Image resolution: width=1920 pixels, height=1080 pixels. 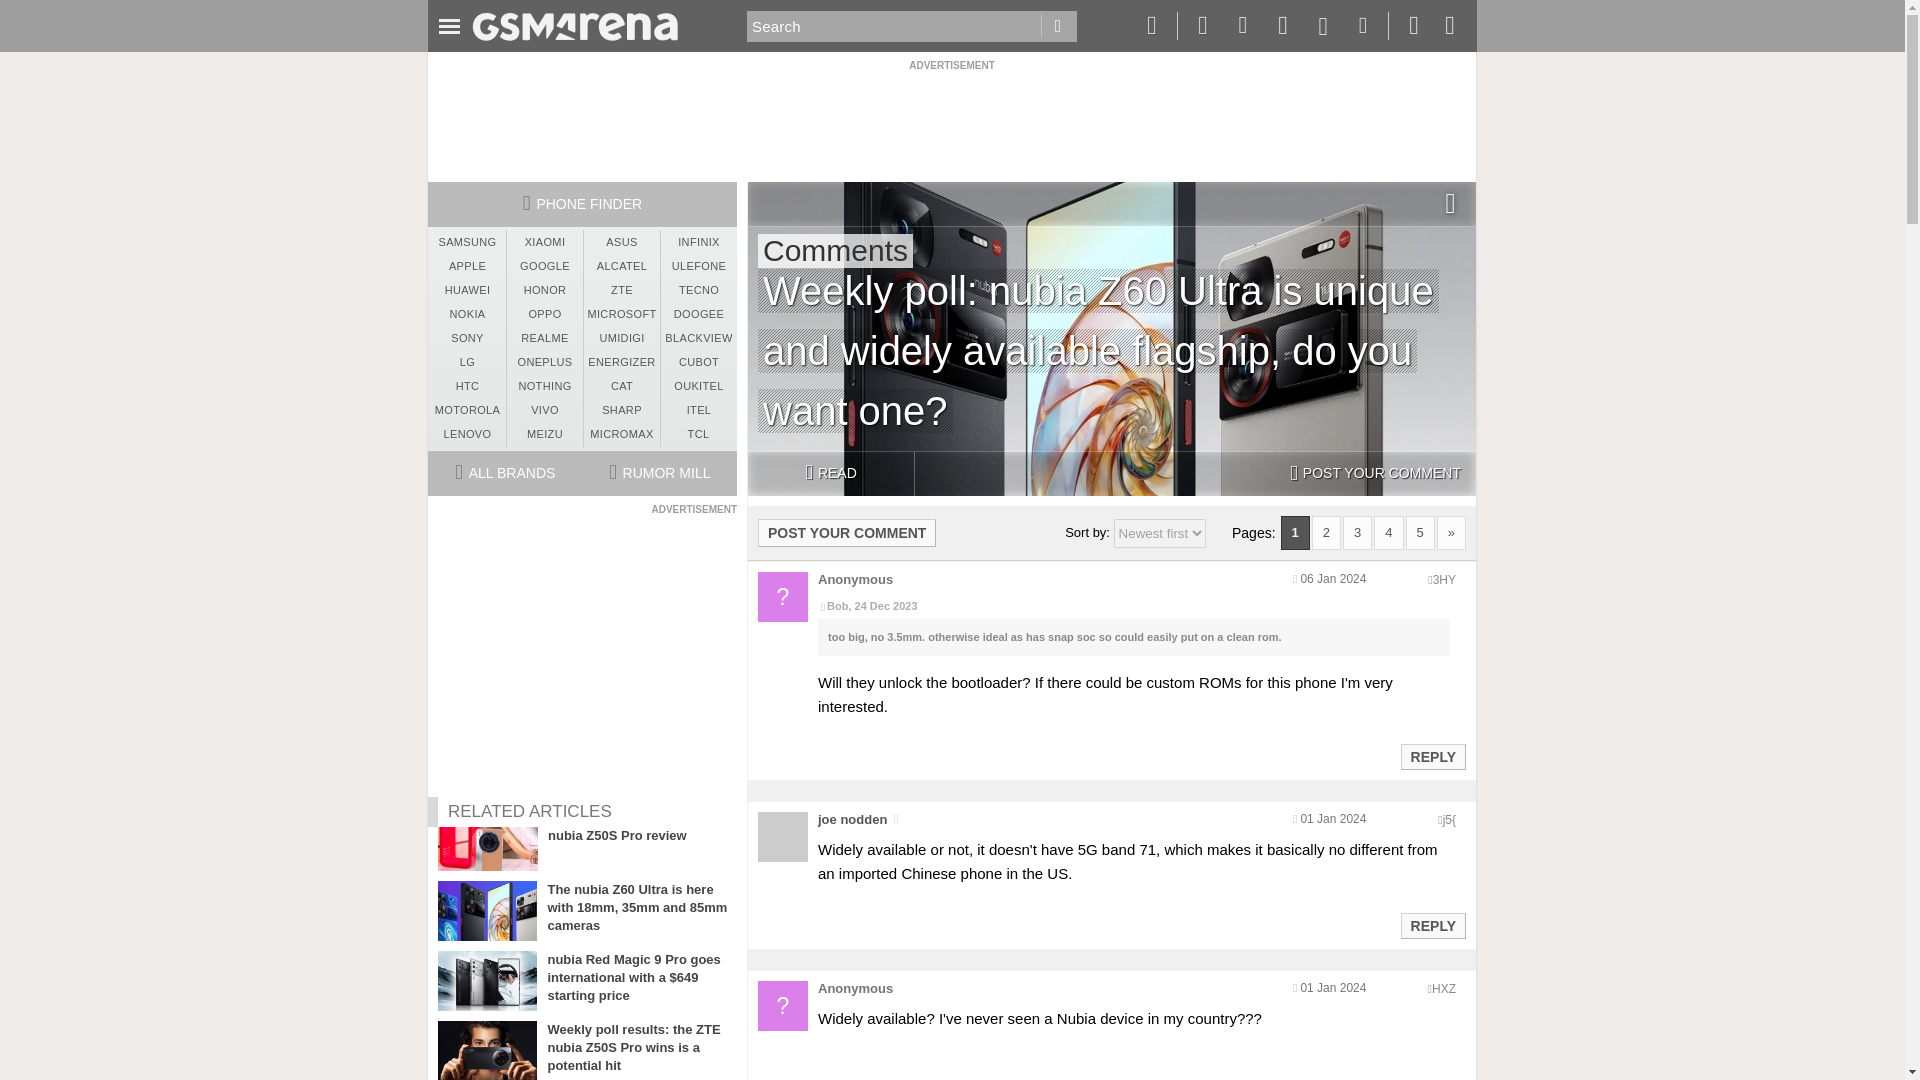 What do you see at coordinates (1432, 926) in the screenshot?
I see `Reply to this post` at bounding box center [1432, 926].